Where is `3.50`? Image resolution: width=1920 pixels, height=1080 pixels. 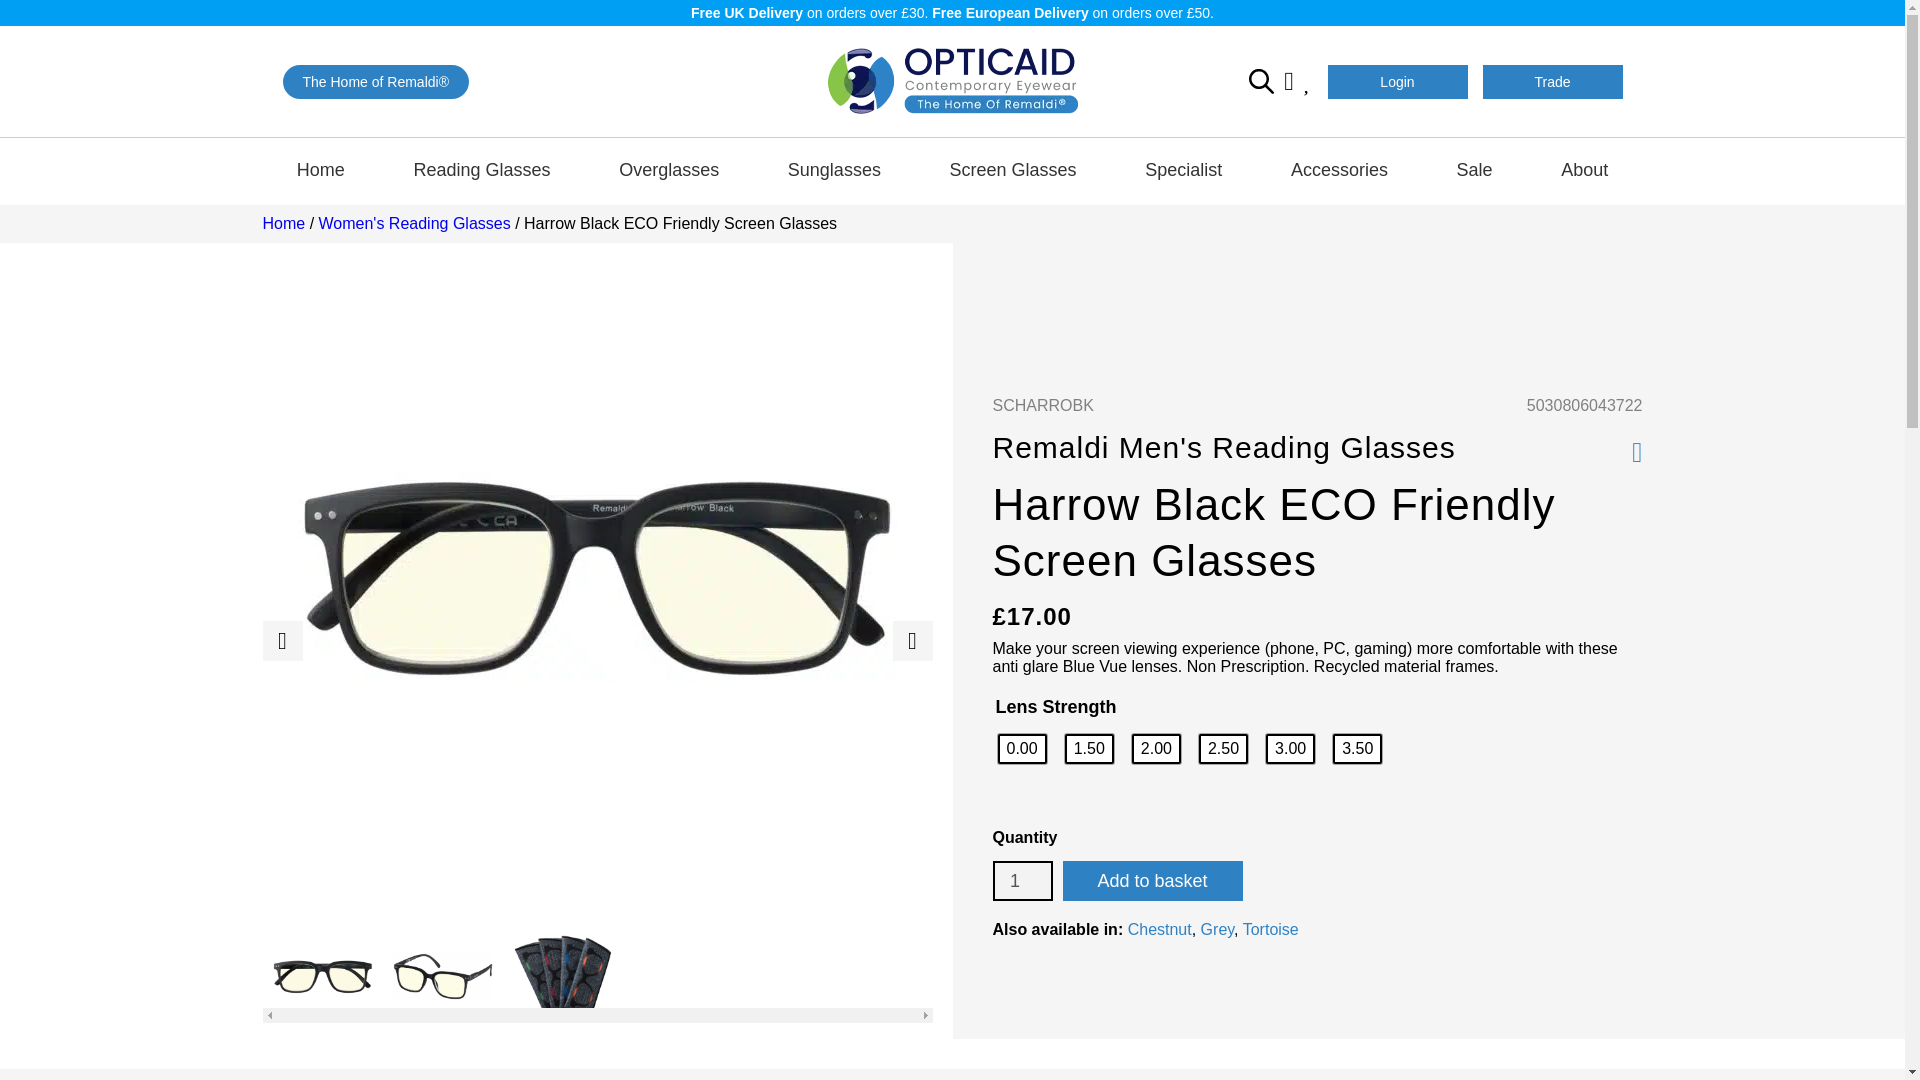 3.50 is located at coordinates (1357, 748).